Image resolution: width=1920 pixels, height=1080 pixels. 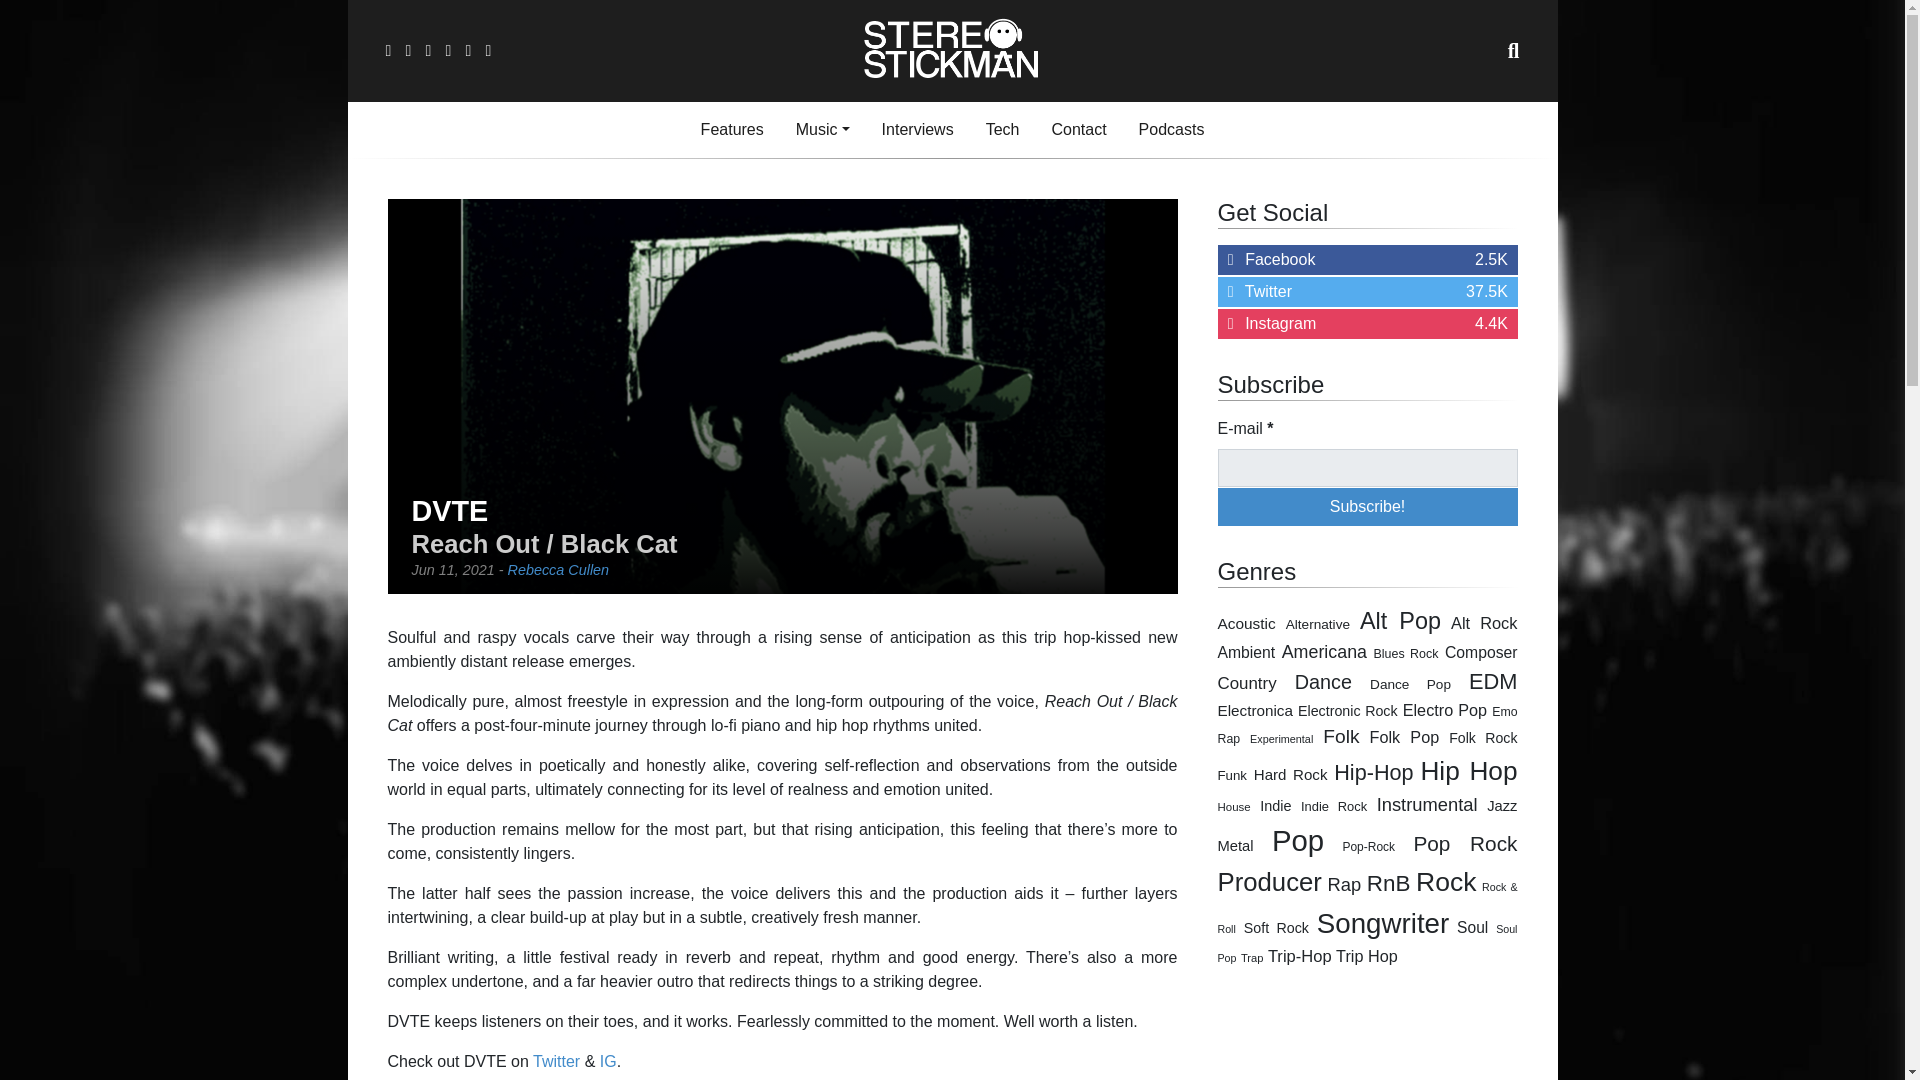 What do you see at coordinates (559, 569) in the screenshot?
I see `Contact` at bounding box center [559, 569].